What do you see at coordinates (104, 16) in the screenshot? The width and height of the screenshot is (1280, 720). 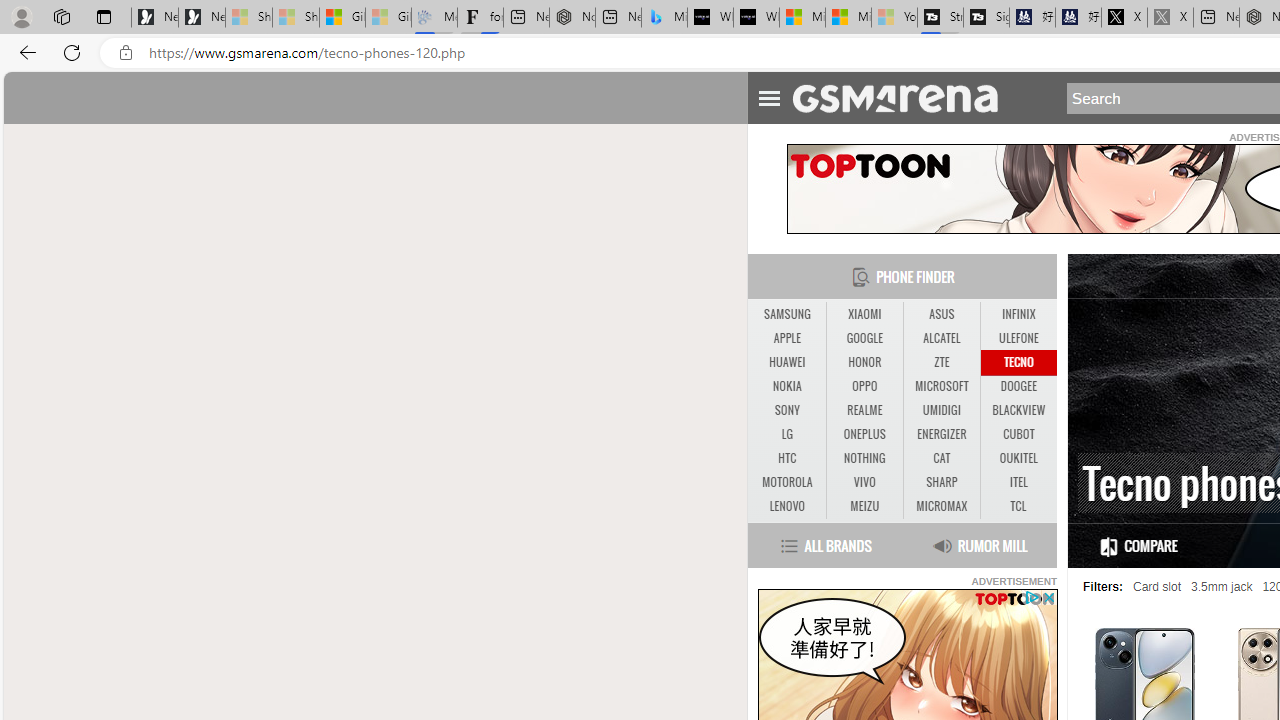 I see `Tab actions menu` at bounding box center [104, 16].